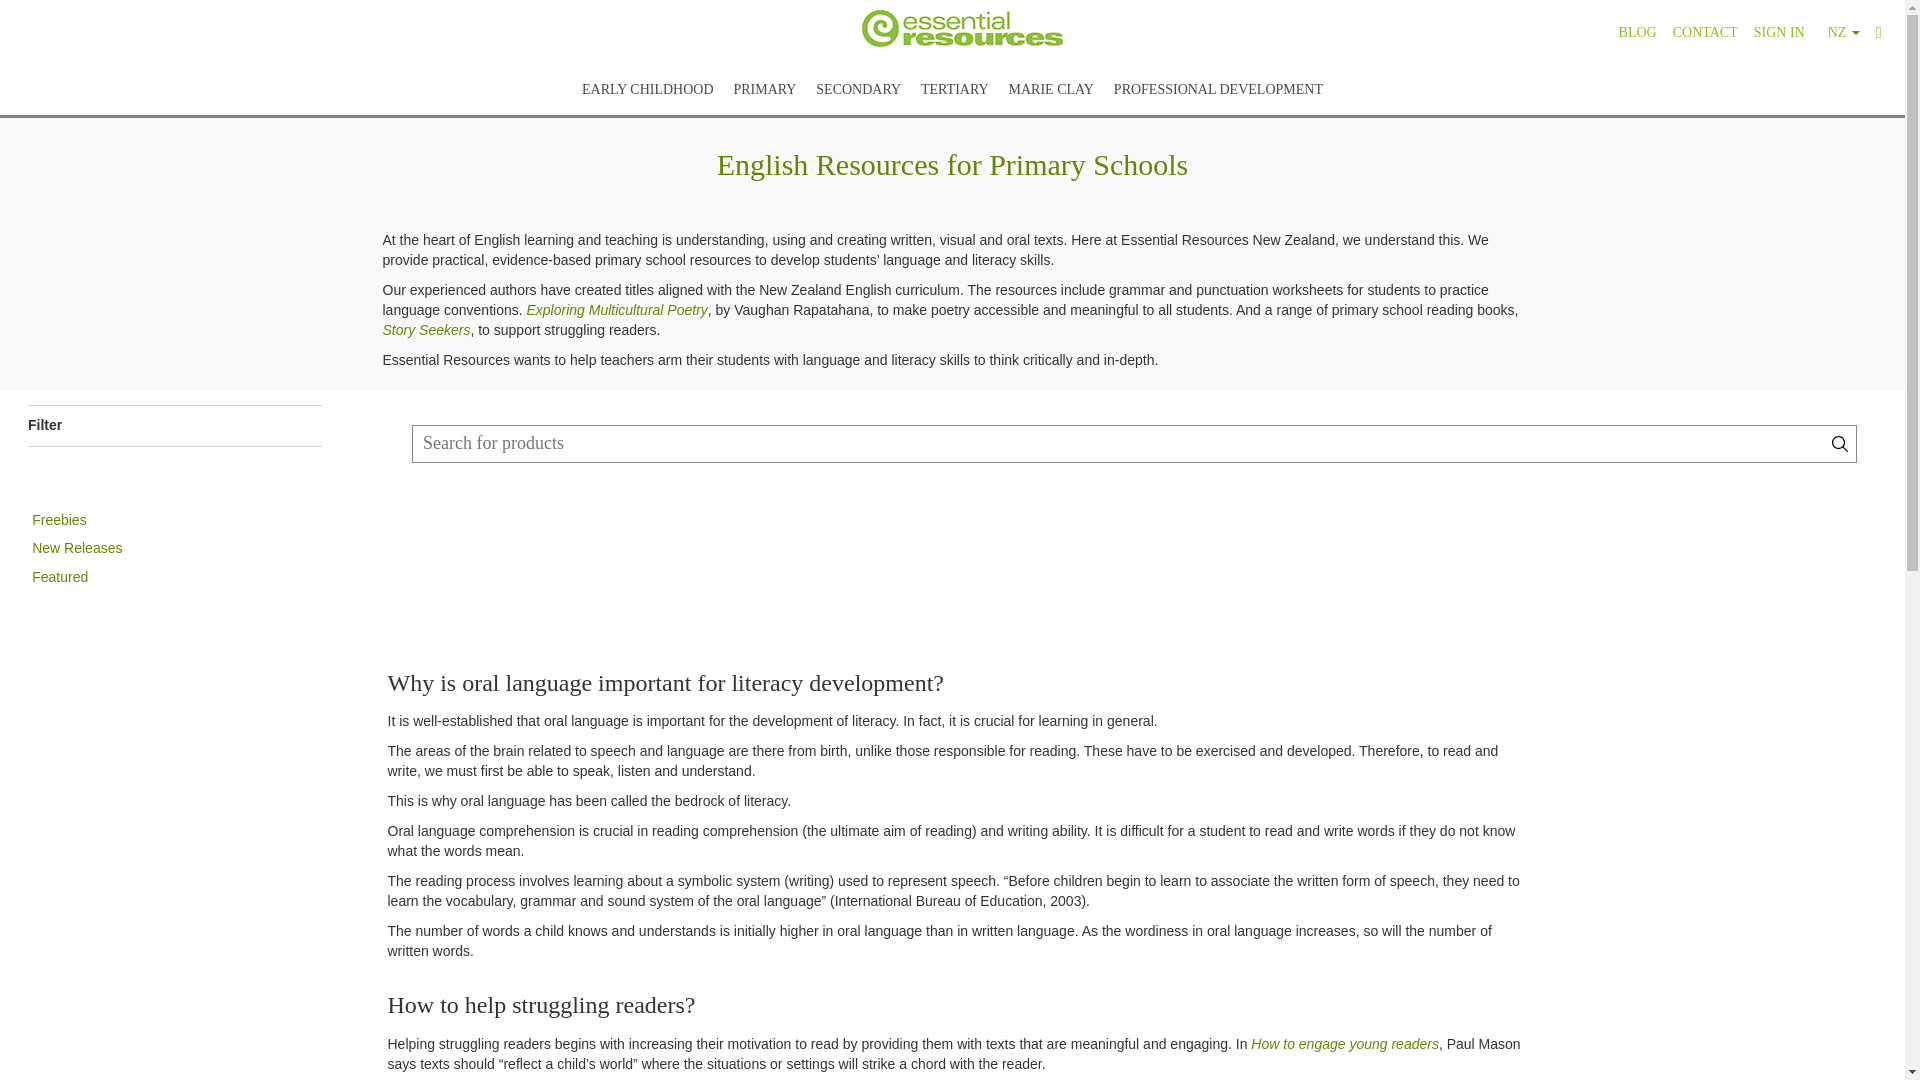 Image resolution: width=1920 pixels, height=1080 pixels. I want to click on Story Seekers, so click(426, 330).